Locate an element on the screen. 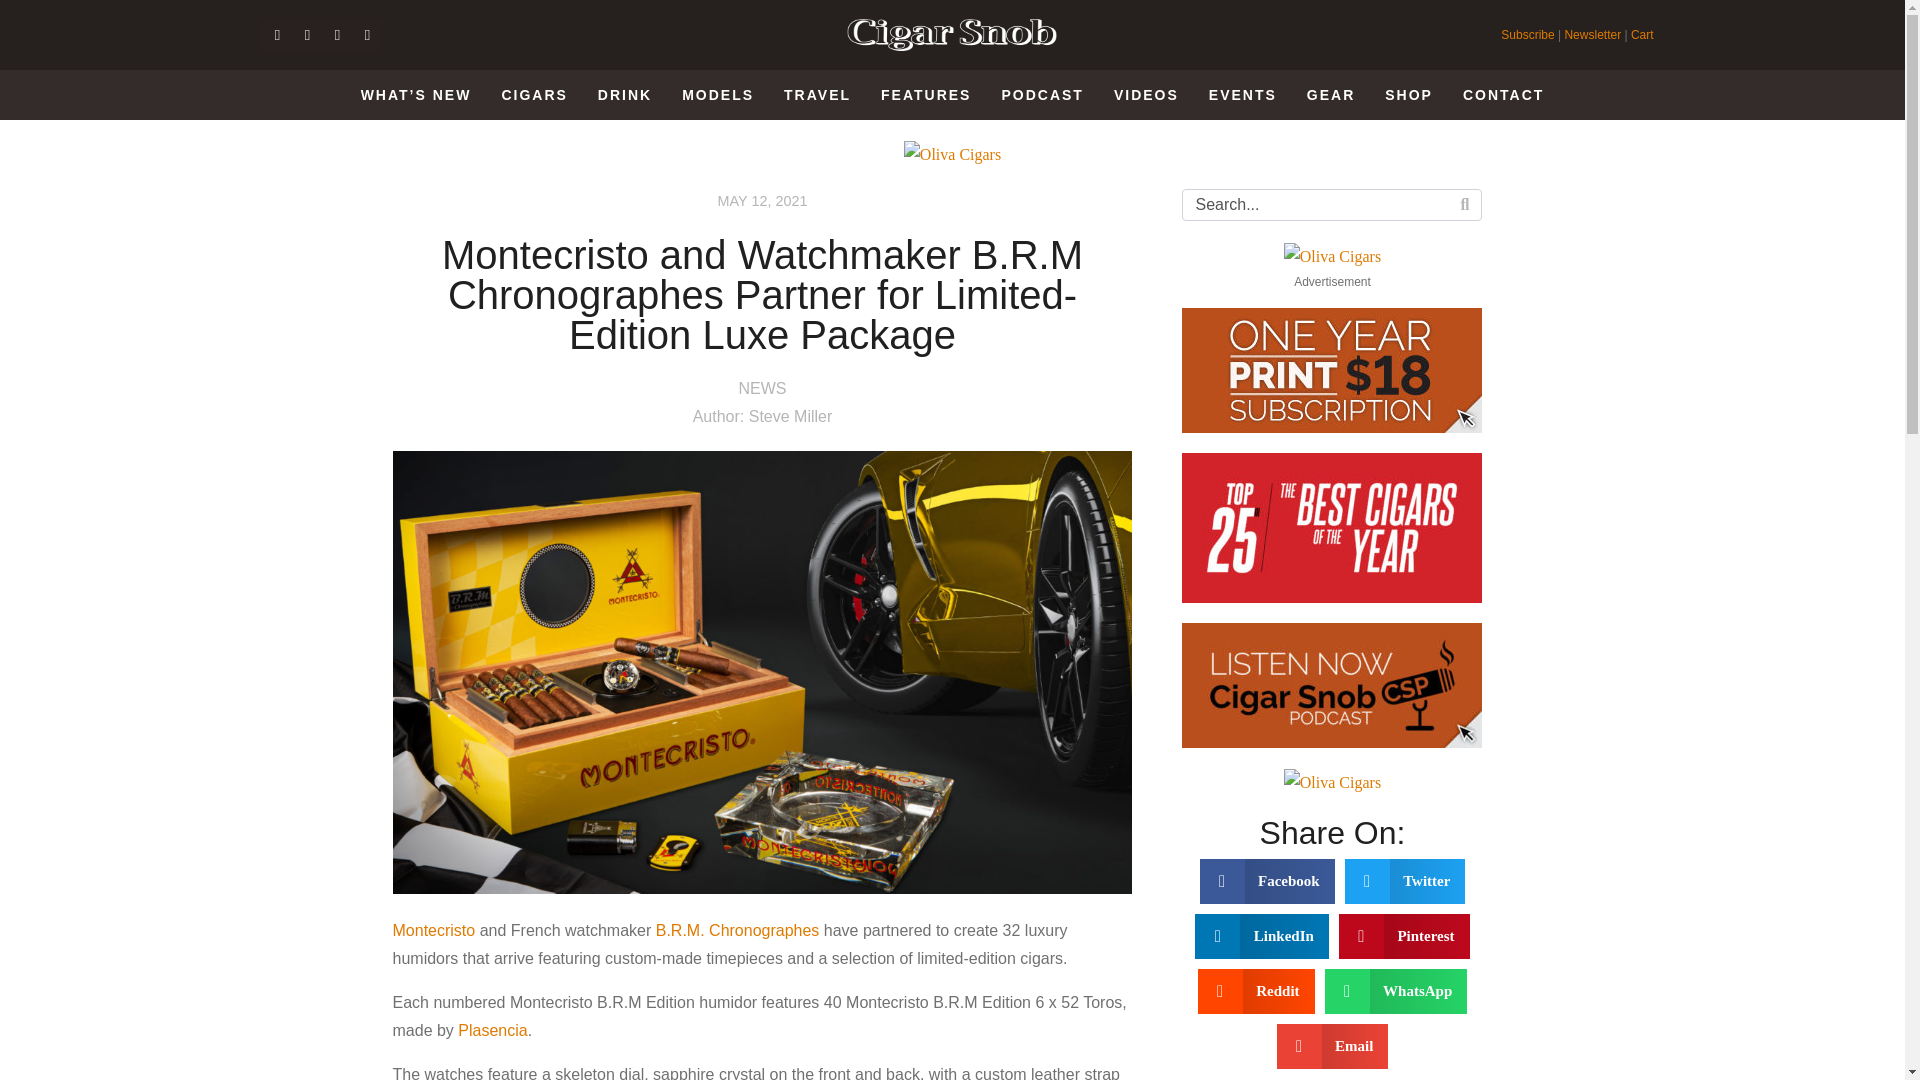 Image resolution: width=1920 pixels, height=1080 pixels. Oliva Cigars is located at coordinates (952, 154).